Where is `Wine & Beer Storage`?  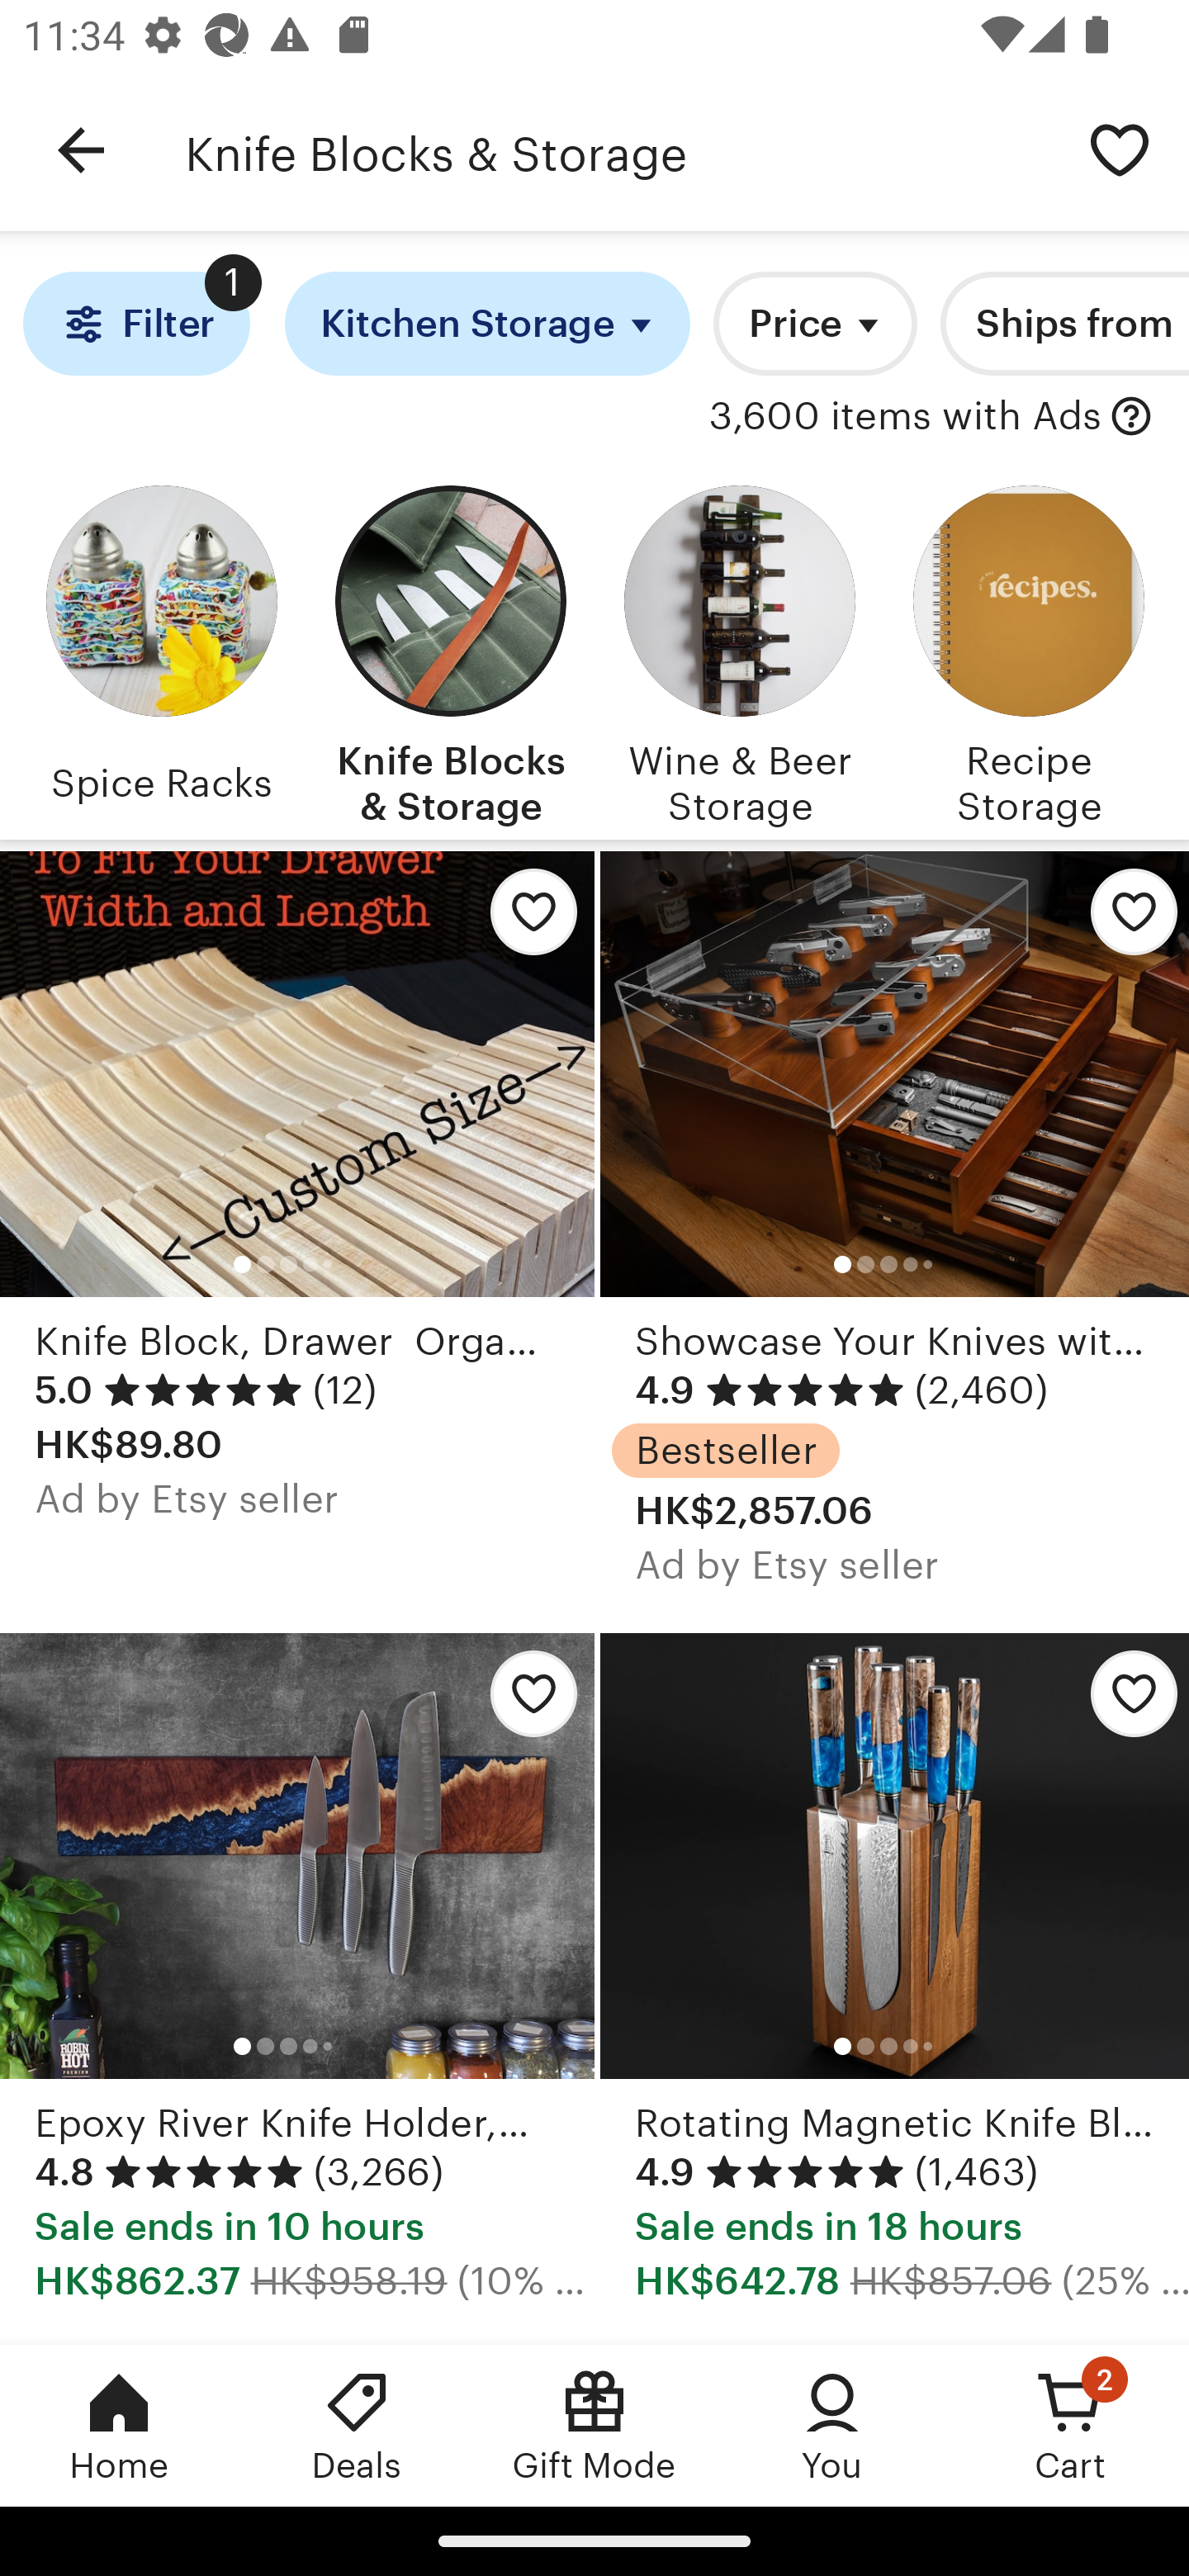 Wine & Beer Storage is located at coordinates (739, 651).